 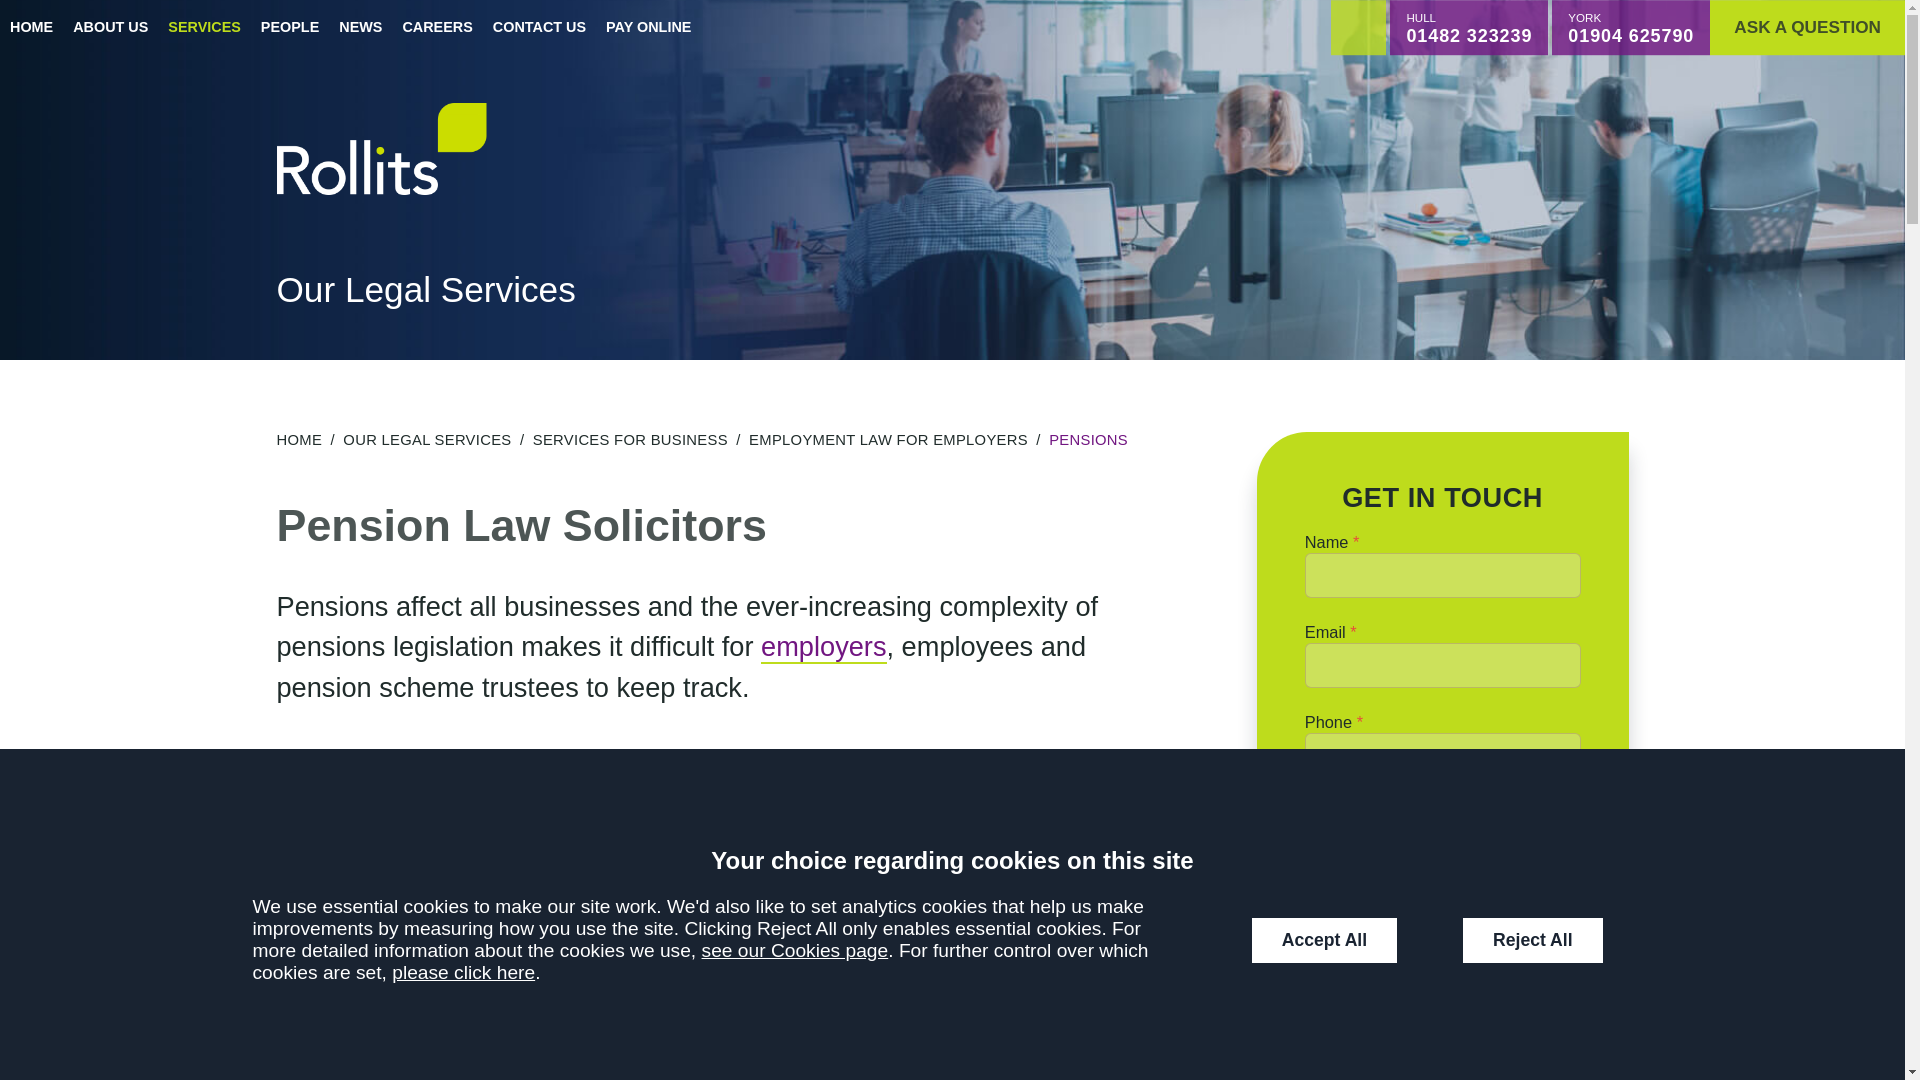 What do you see at coordinates (32, 28) in the screenshot?
I see `HOME` at bounding box center [32, 28].